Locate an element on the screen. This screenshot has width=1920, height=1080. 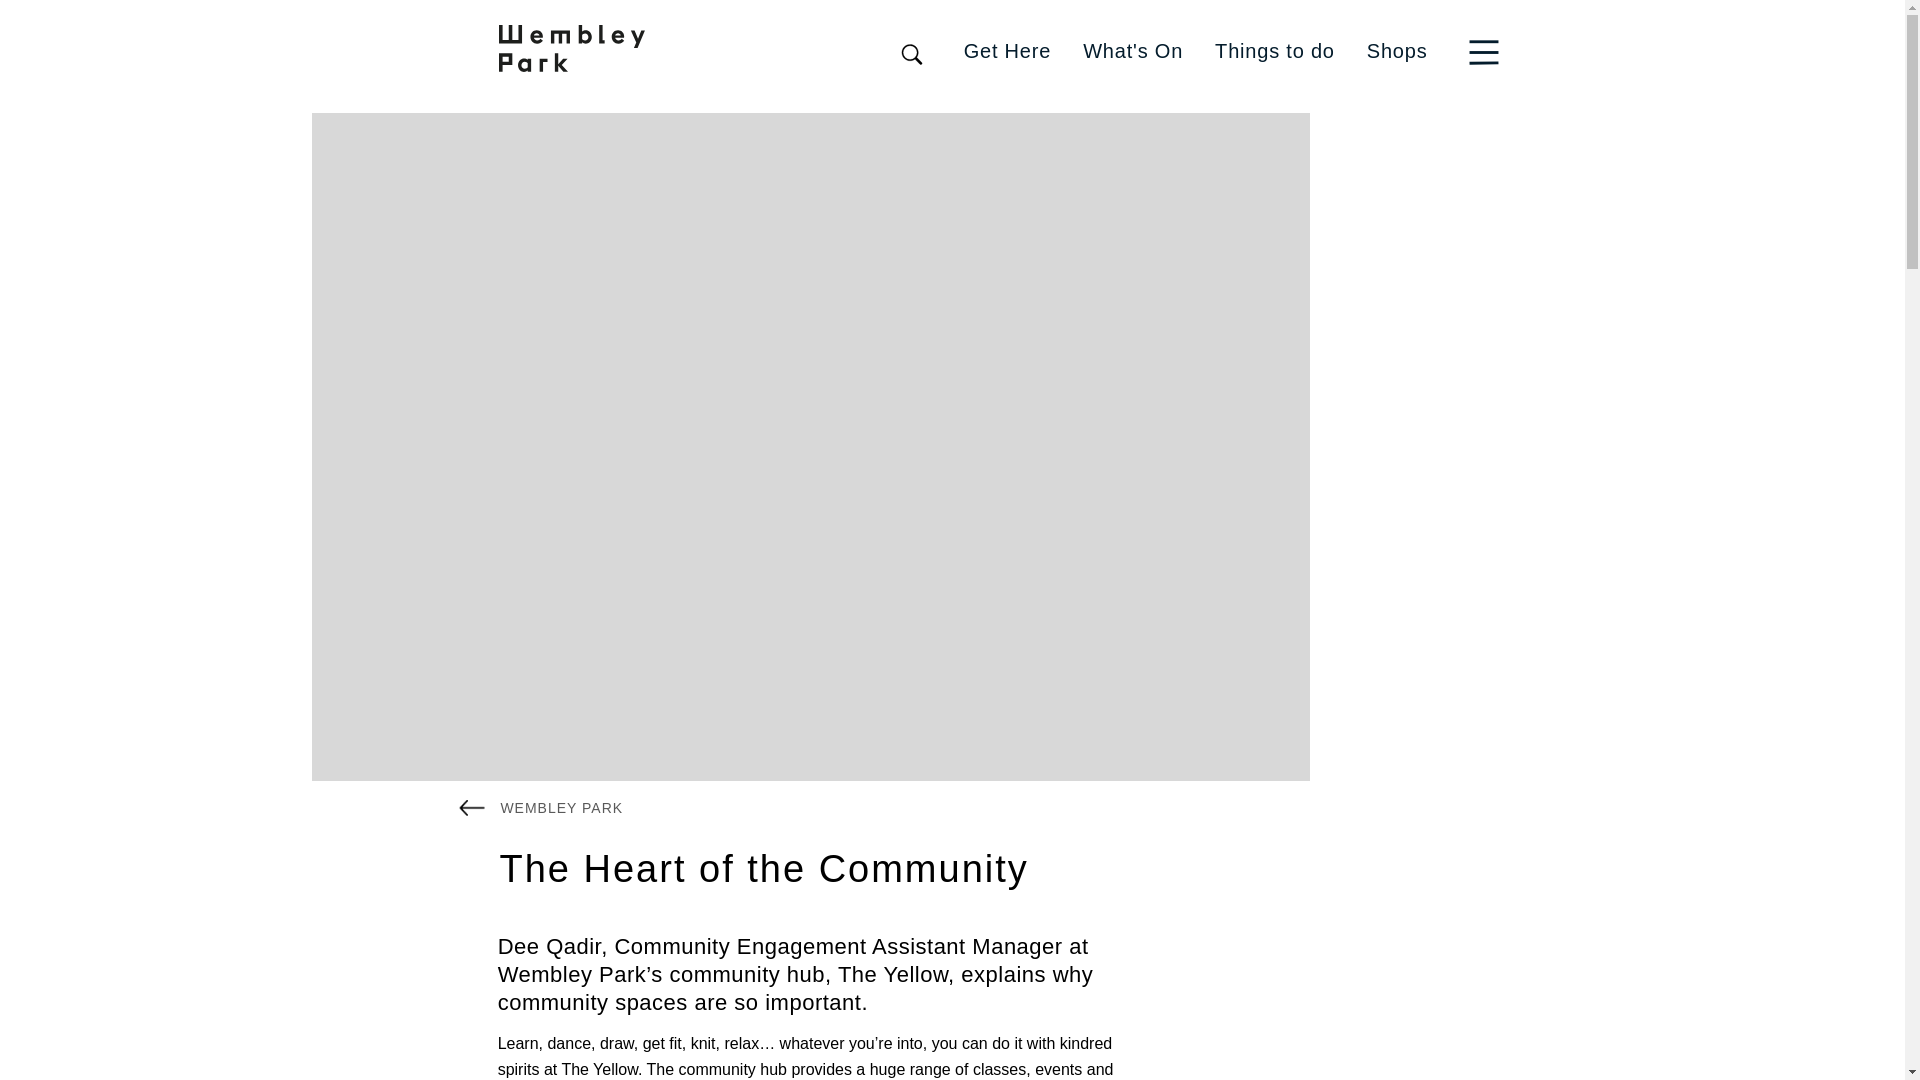
What's On is located at coordinates (1132, 50).